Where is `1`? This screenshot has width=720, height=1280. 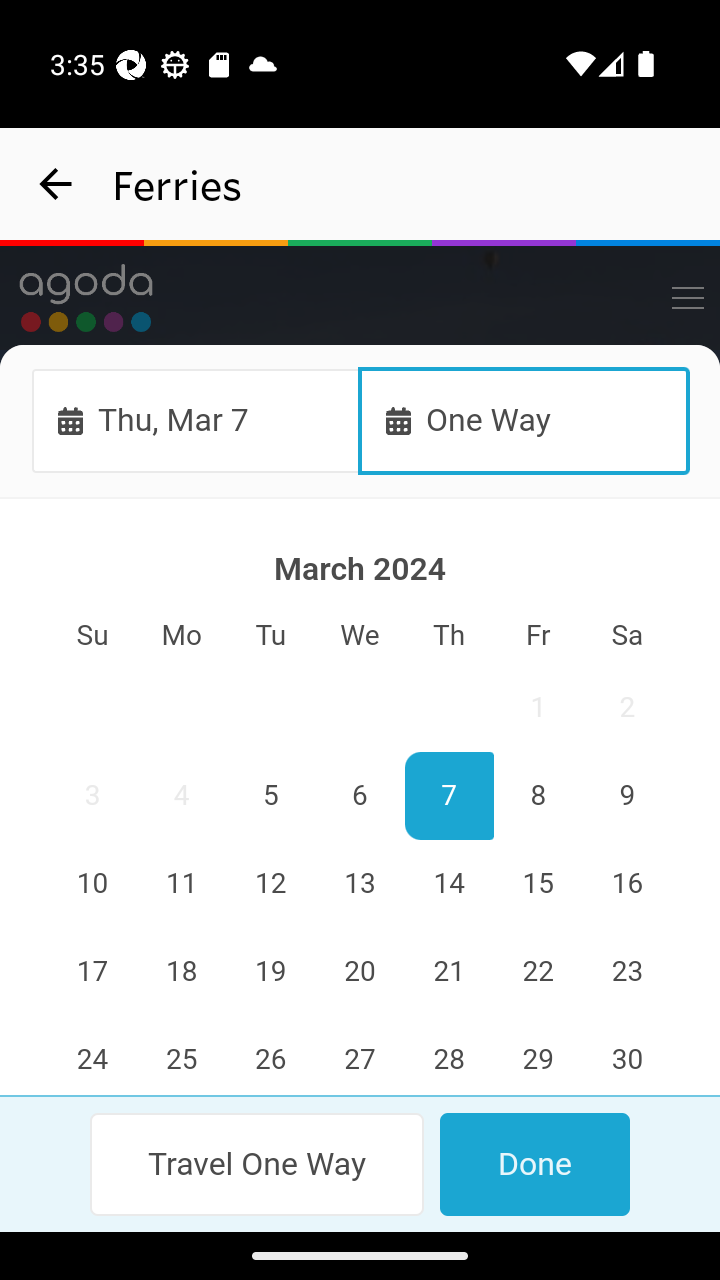 1 is located at coordinates (537, 708).